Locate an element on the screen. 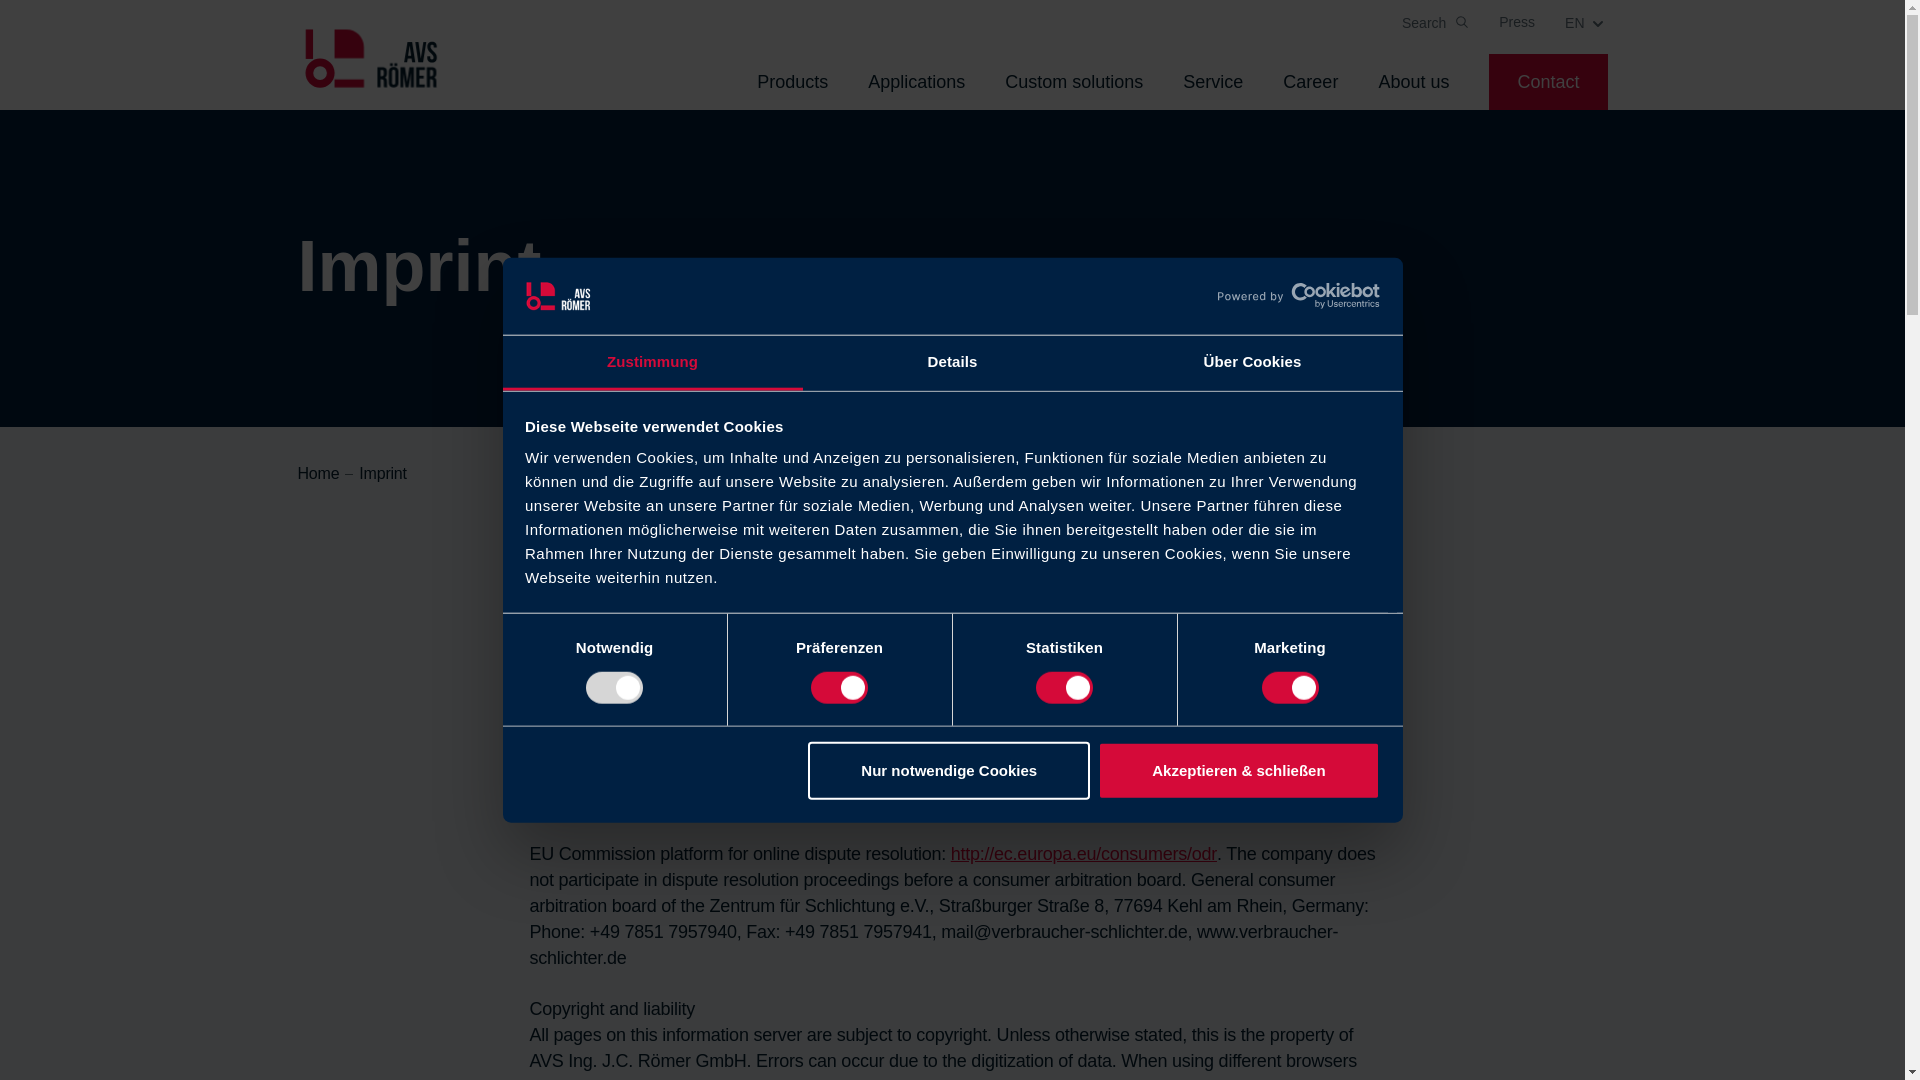  Products is located at coordinates (792, 82).